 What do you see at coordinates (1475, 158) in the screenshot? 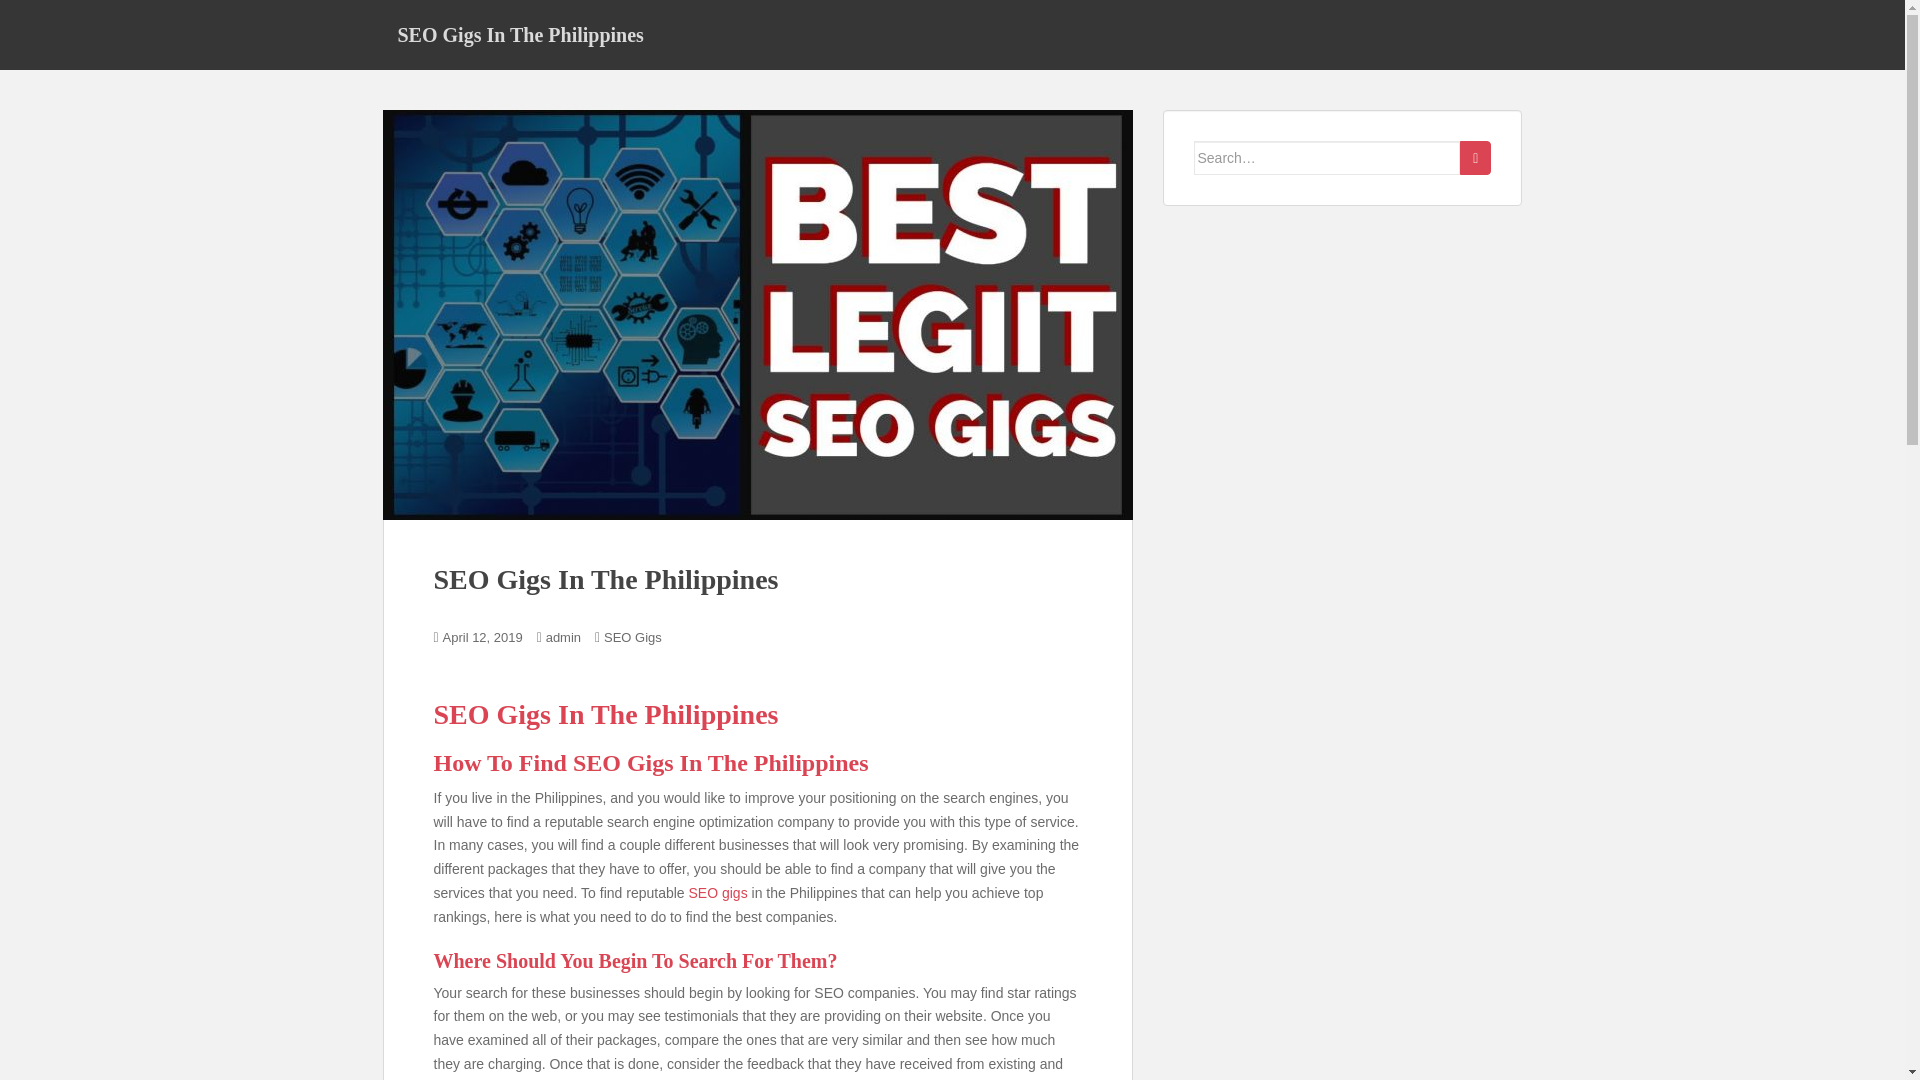
I see `Search` at bounding box center [1475, 158].